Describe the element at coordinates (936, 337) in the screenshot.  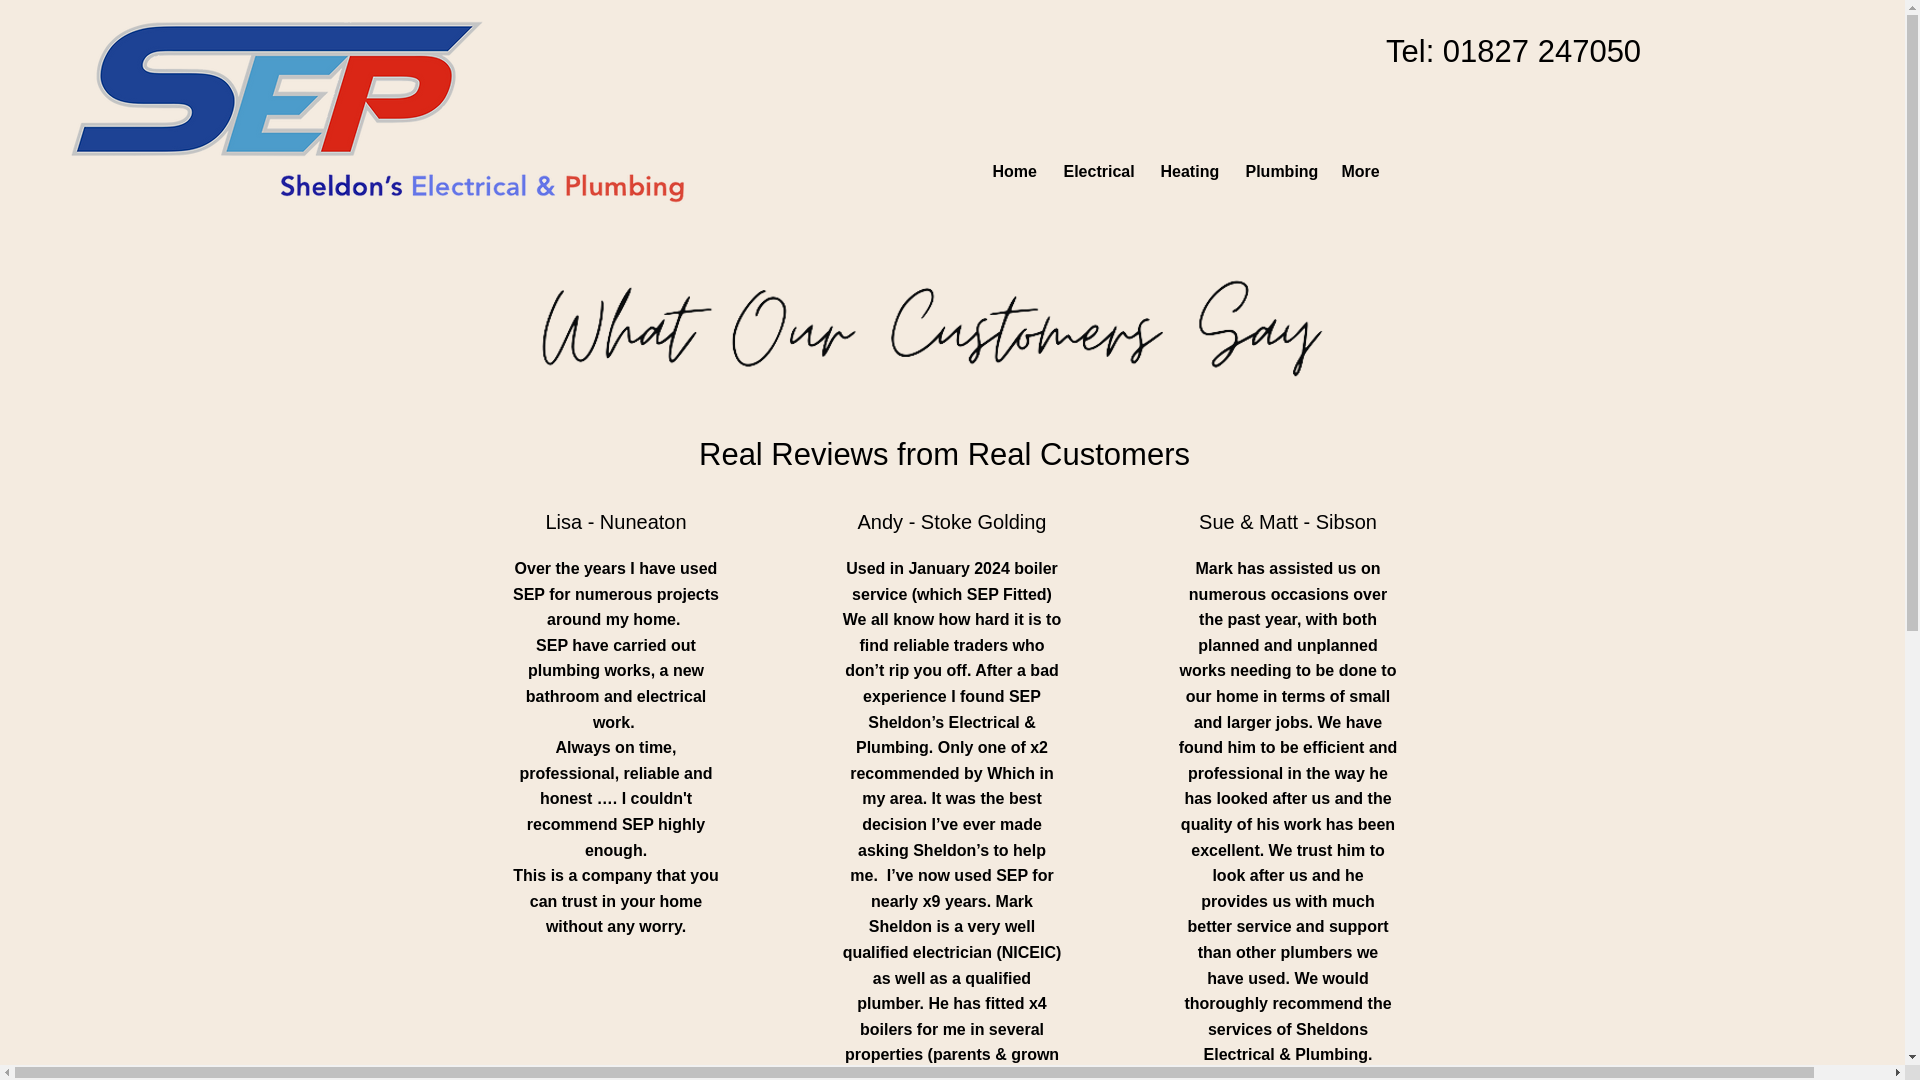
I see `what-our-customers-say-about-us.png` at that location.